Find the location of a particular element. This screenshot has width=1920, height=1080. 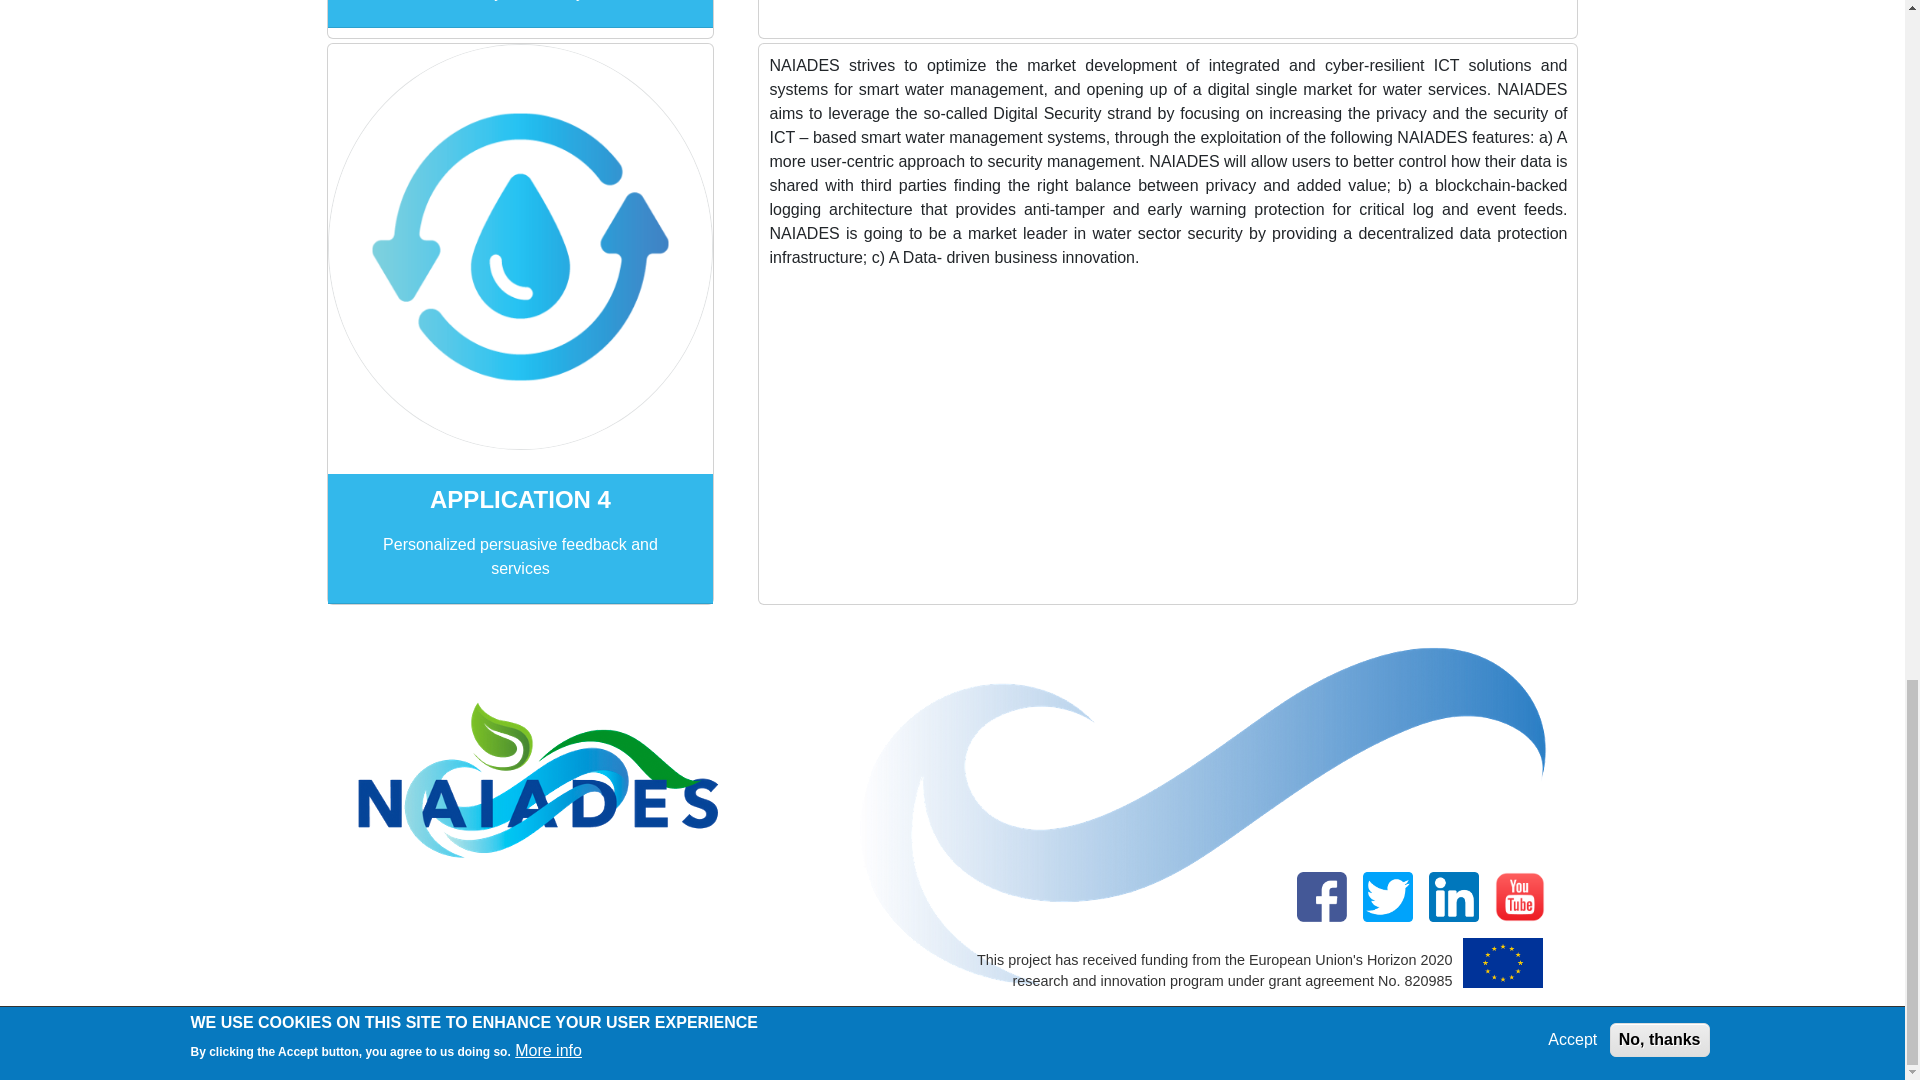

About the project is located at coordinates (812, 1034).